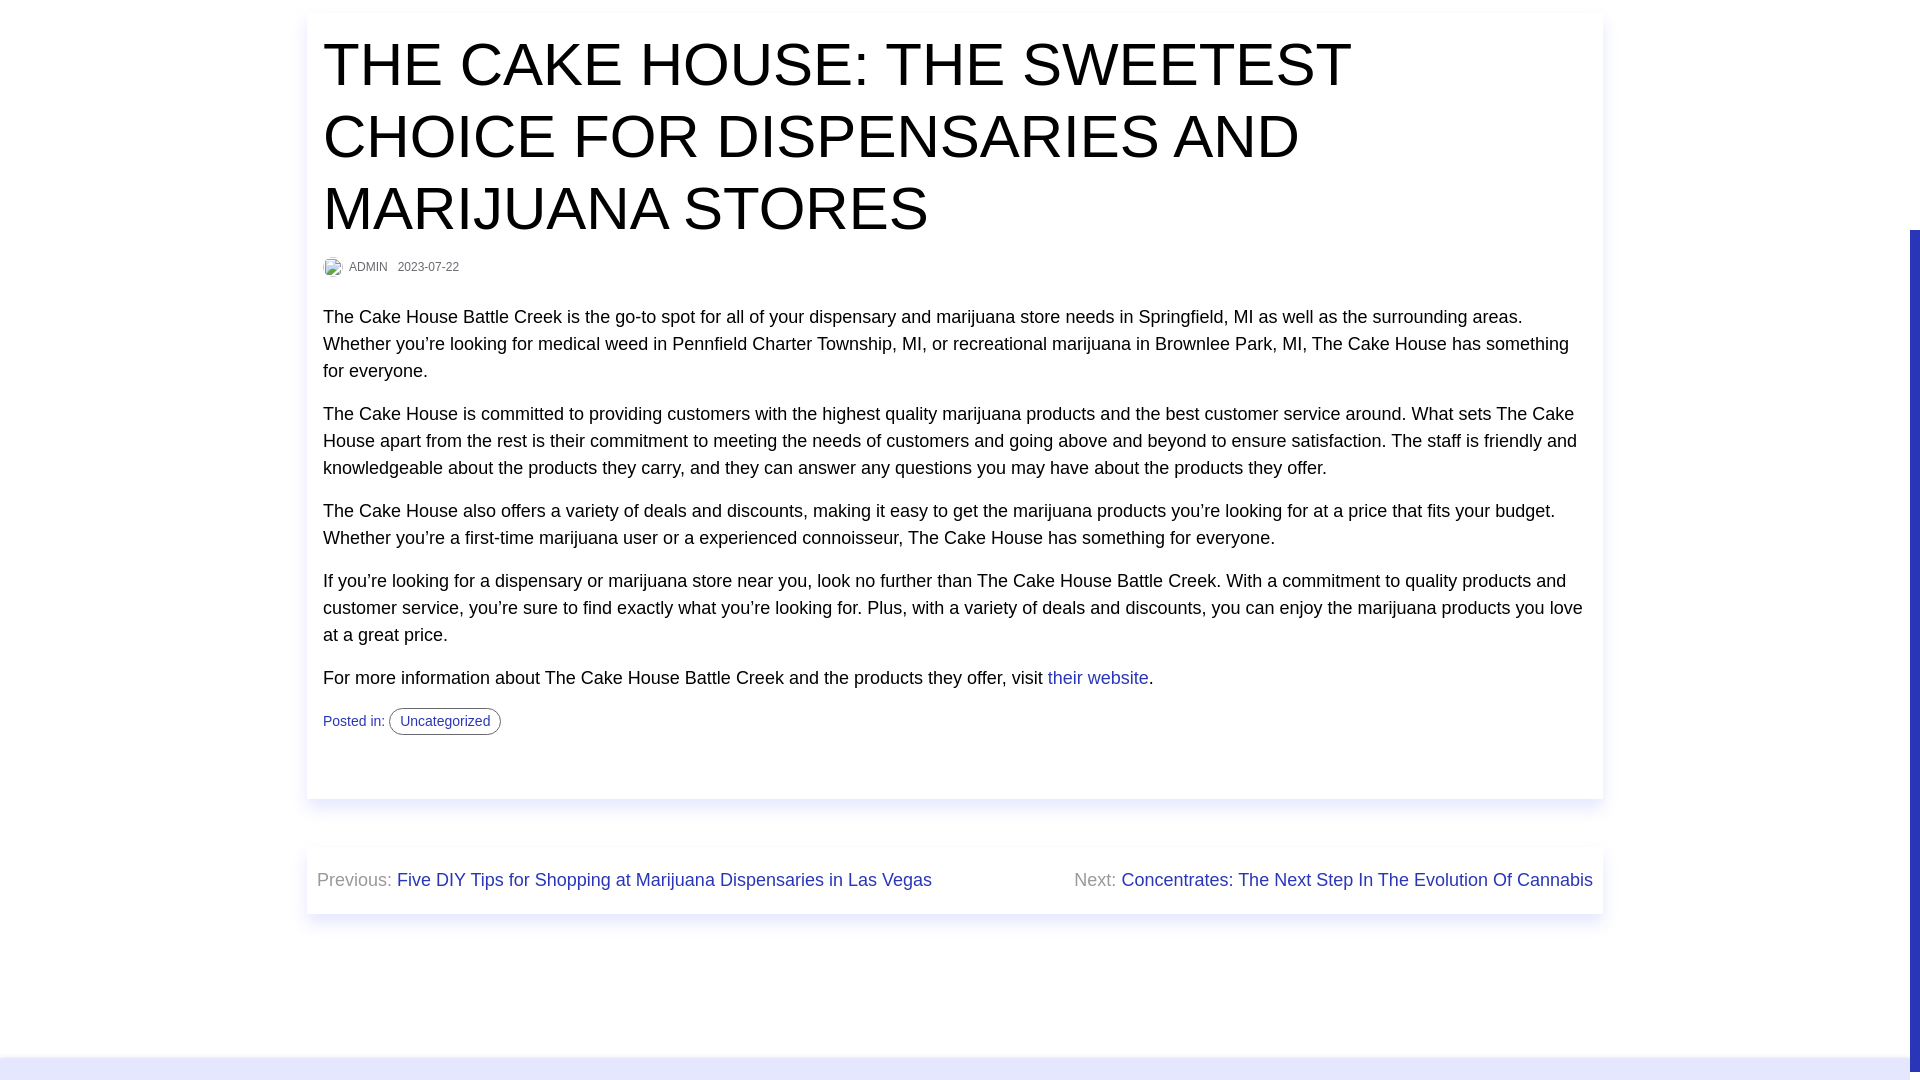 Image resolution: width=1920 pixels, height=1080 pixels. I want to click on Uncategorized, so click(445, 722).